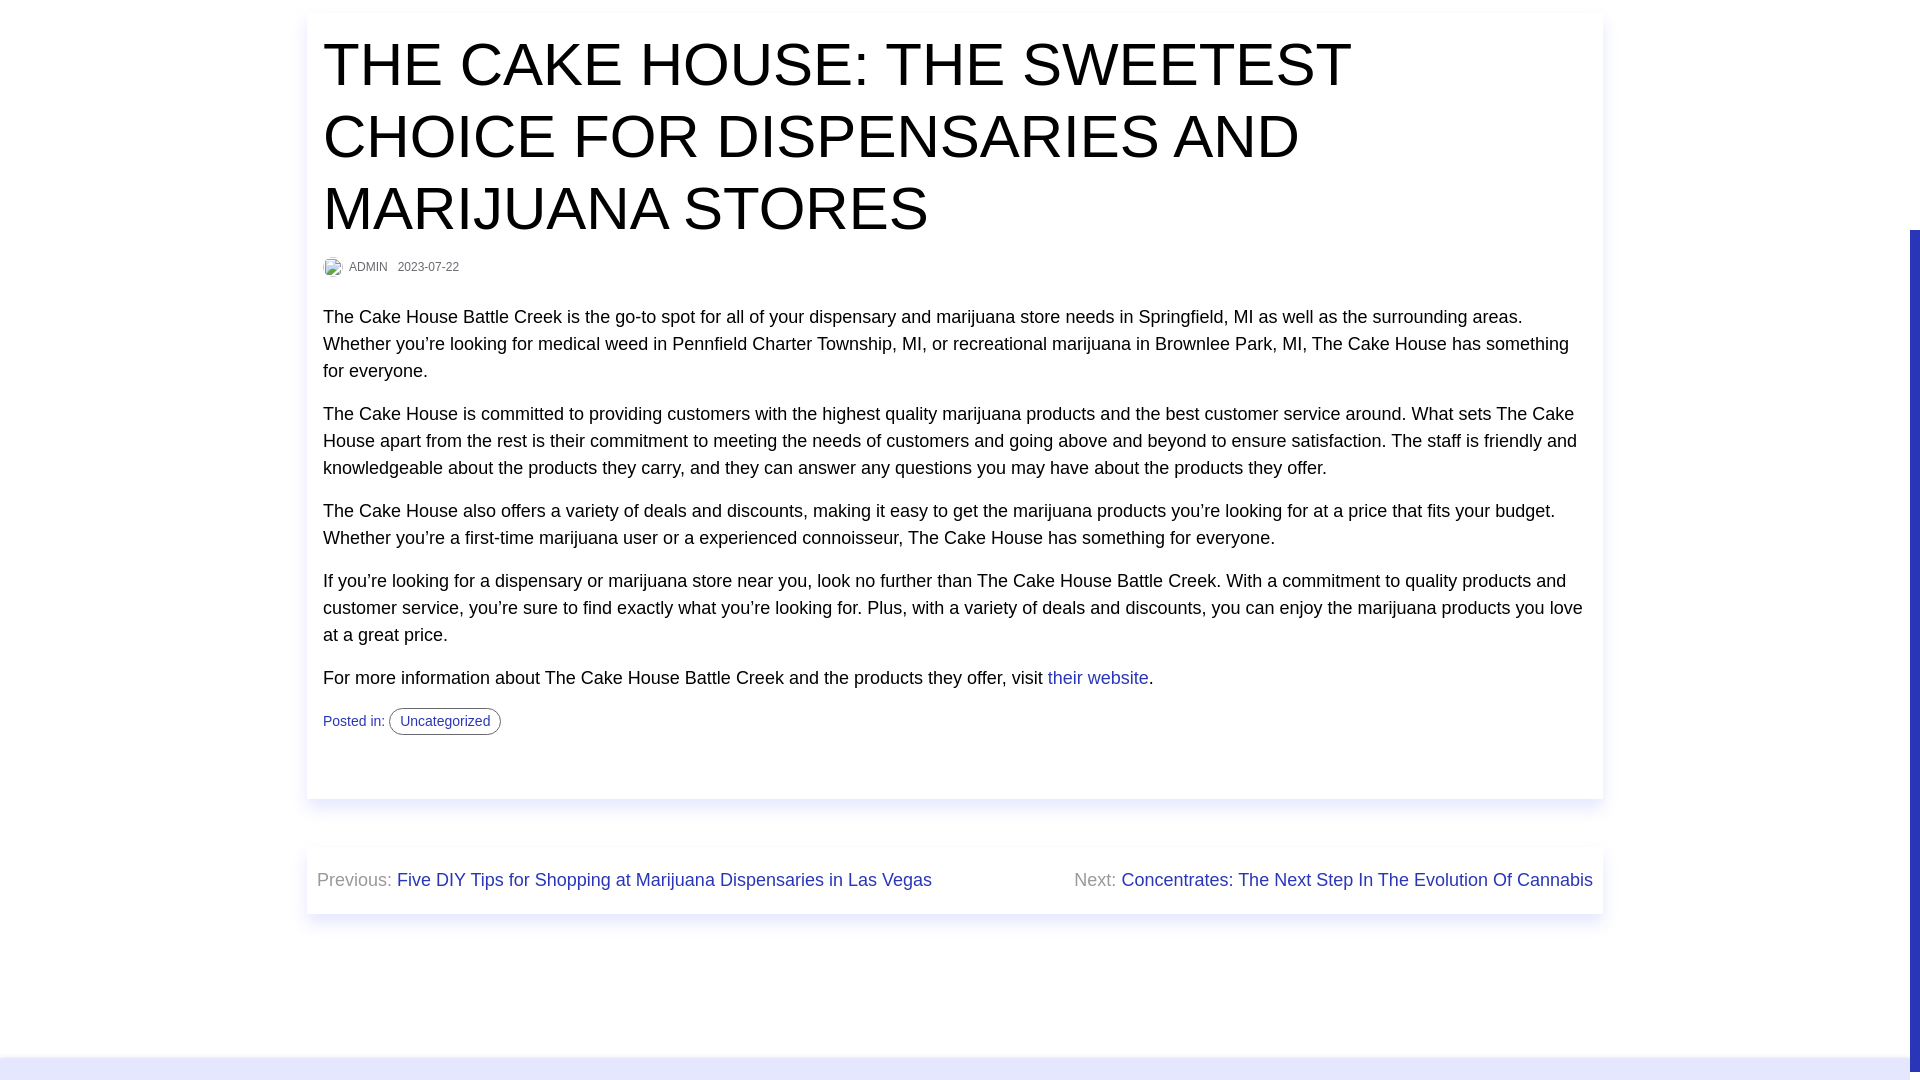 Image resolution: width=1920 pixels, height=1080 pixels. I want to click on Uncategorized, so click(445, 722).